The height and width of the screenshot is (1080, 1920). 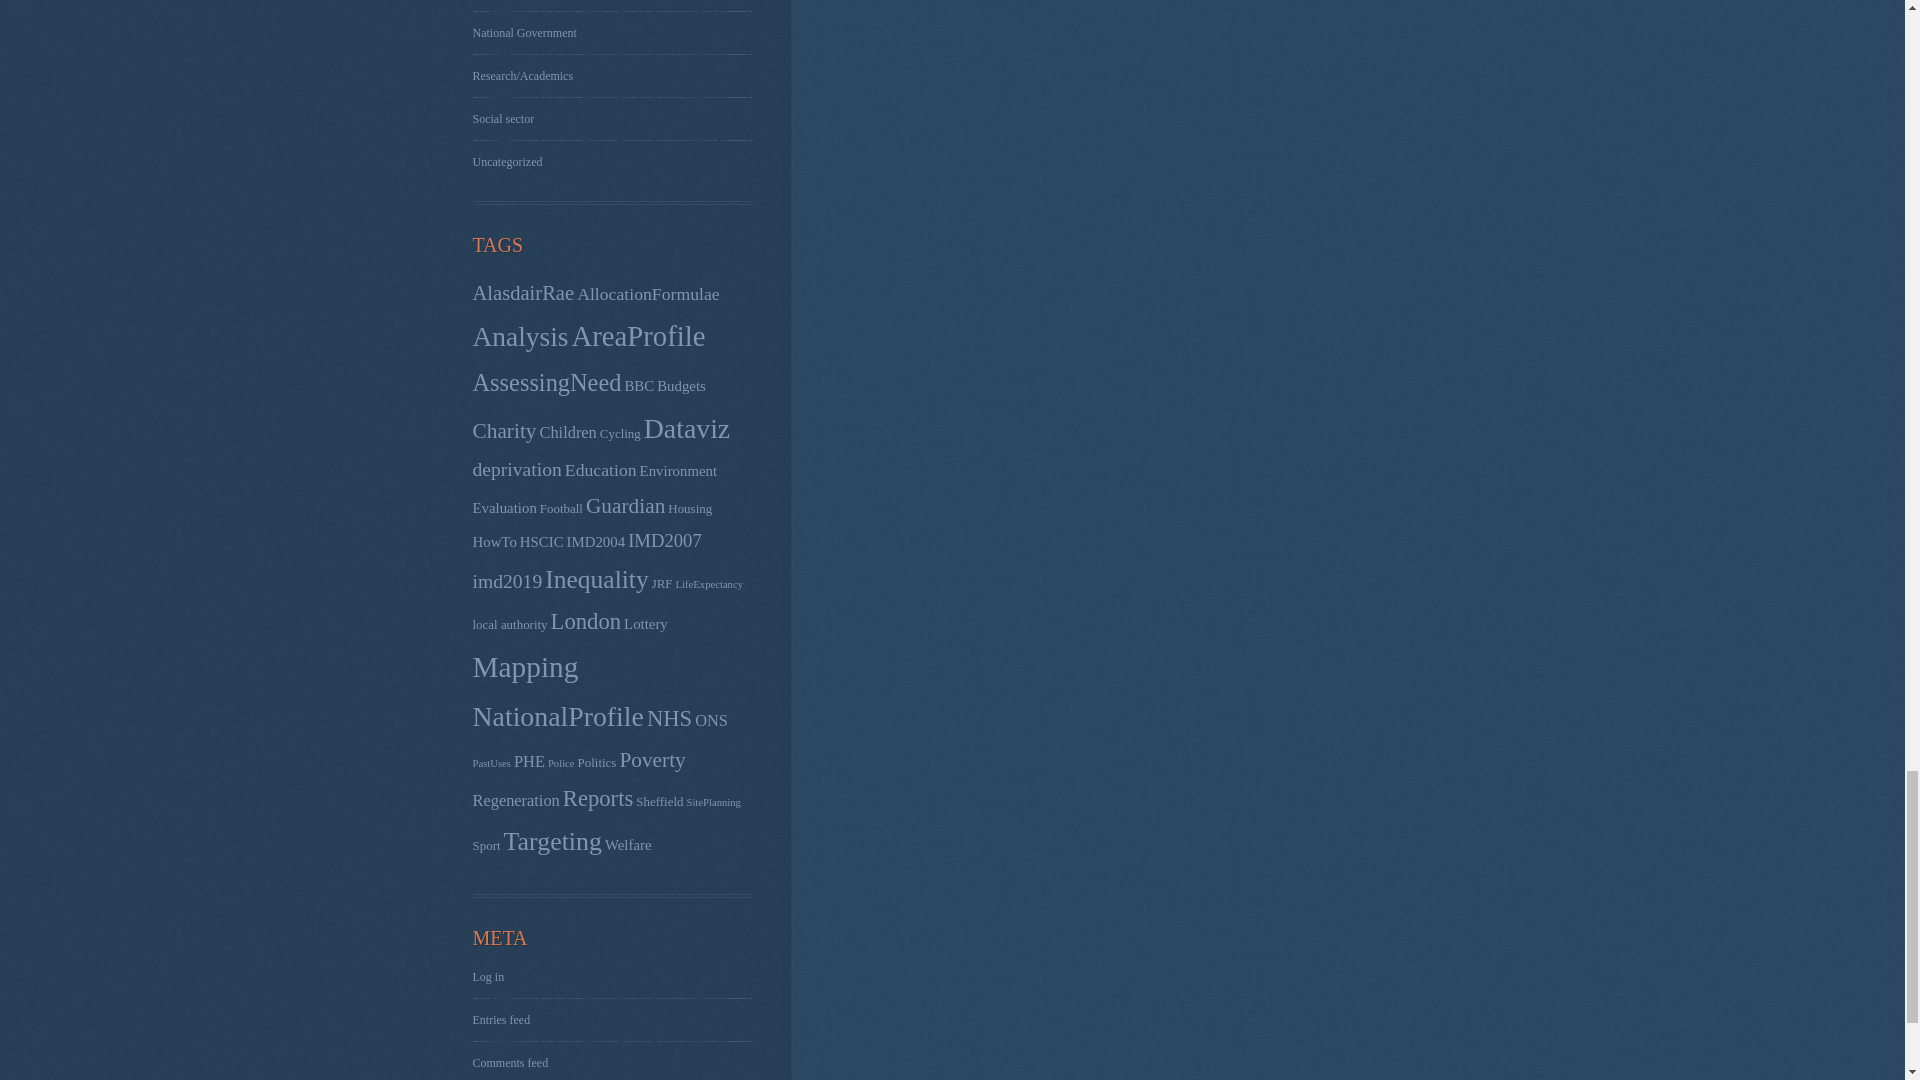 What do you see at coordinates (648, 294) in the screenshot?
I see `AllocationFormulae` at bounding box center [648, 294].